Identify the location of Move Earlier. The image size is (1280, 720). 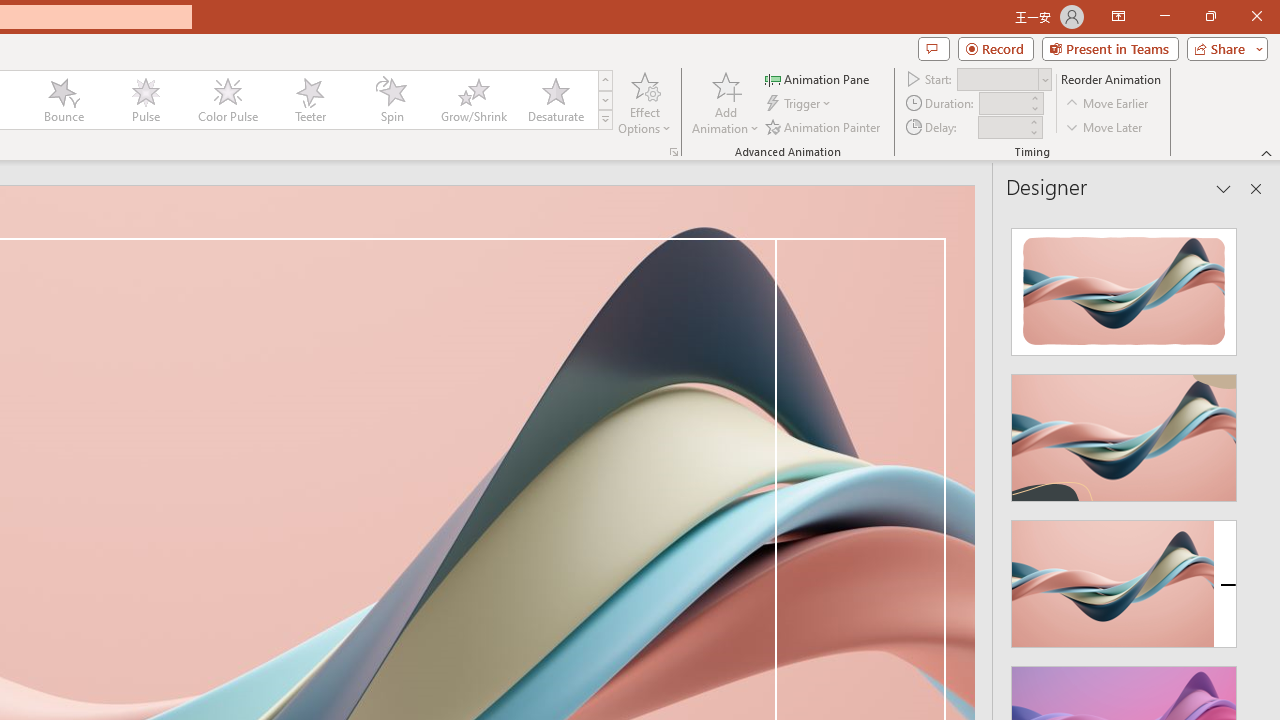
(1108, 104).